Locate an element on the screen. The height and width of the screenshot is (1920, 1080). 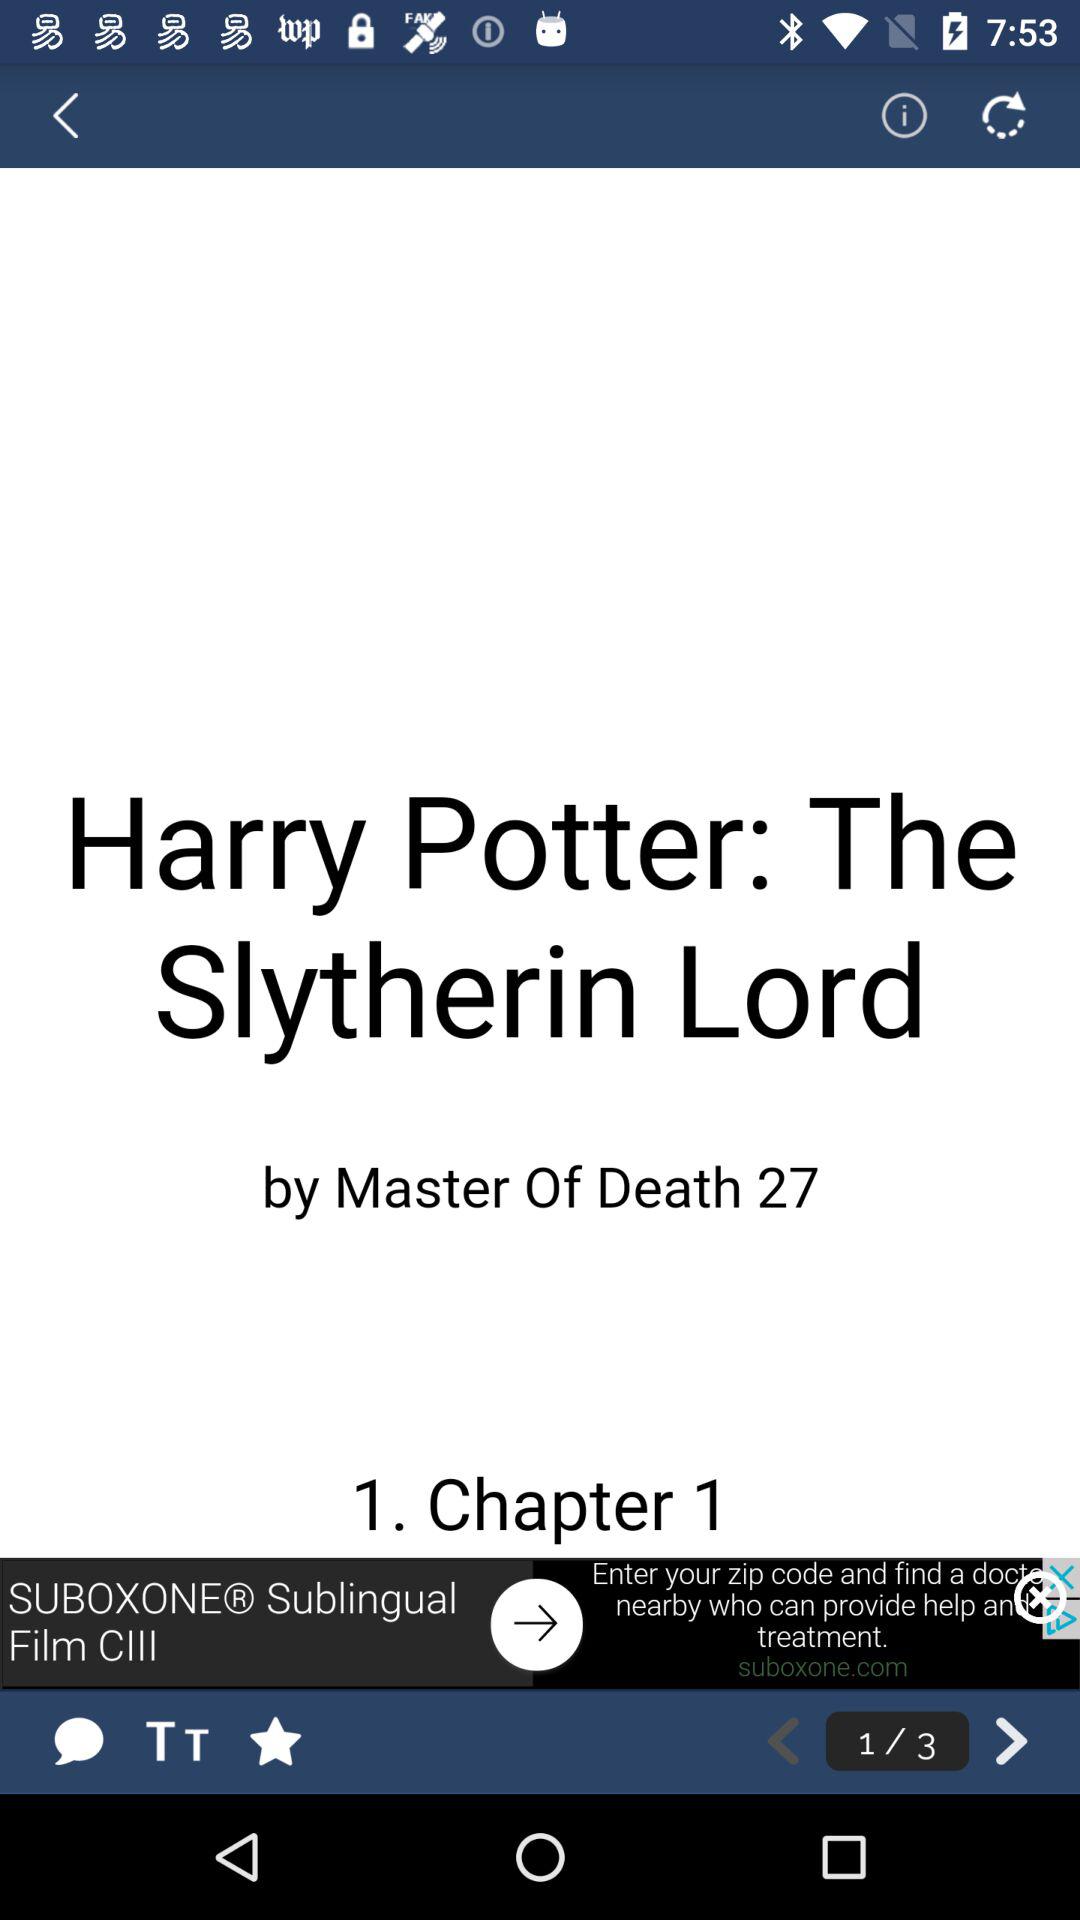
send message is located at coordinates (78, 1740).